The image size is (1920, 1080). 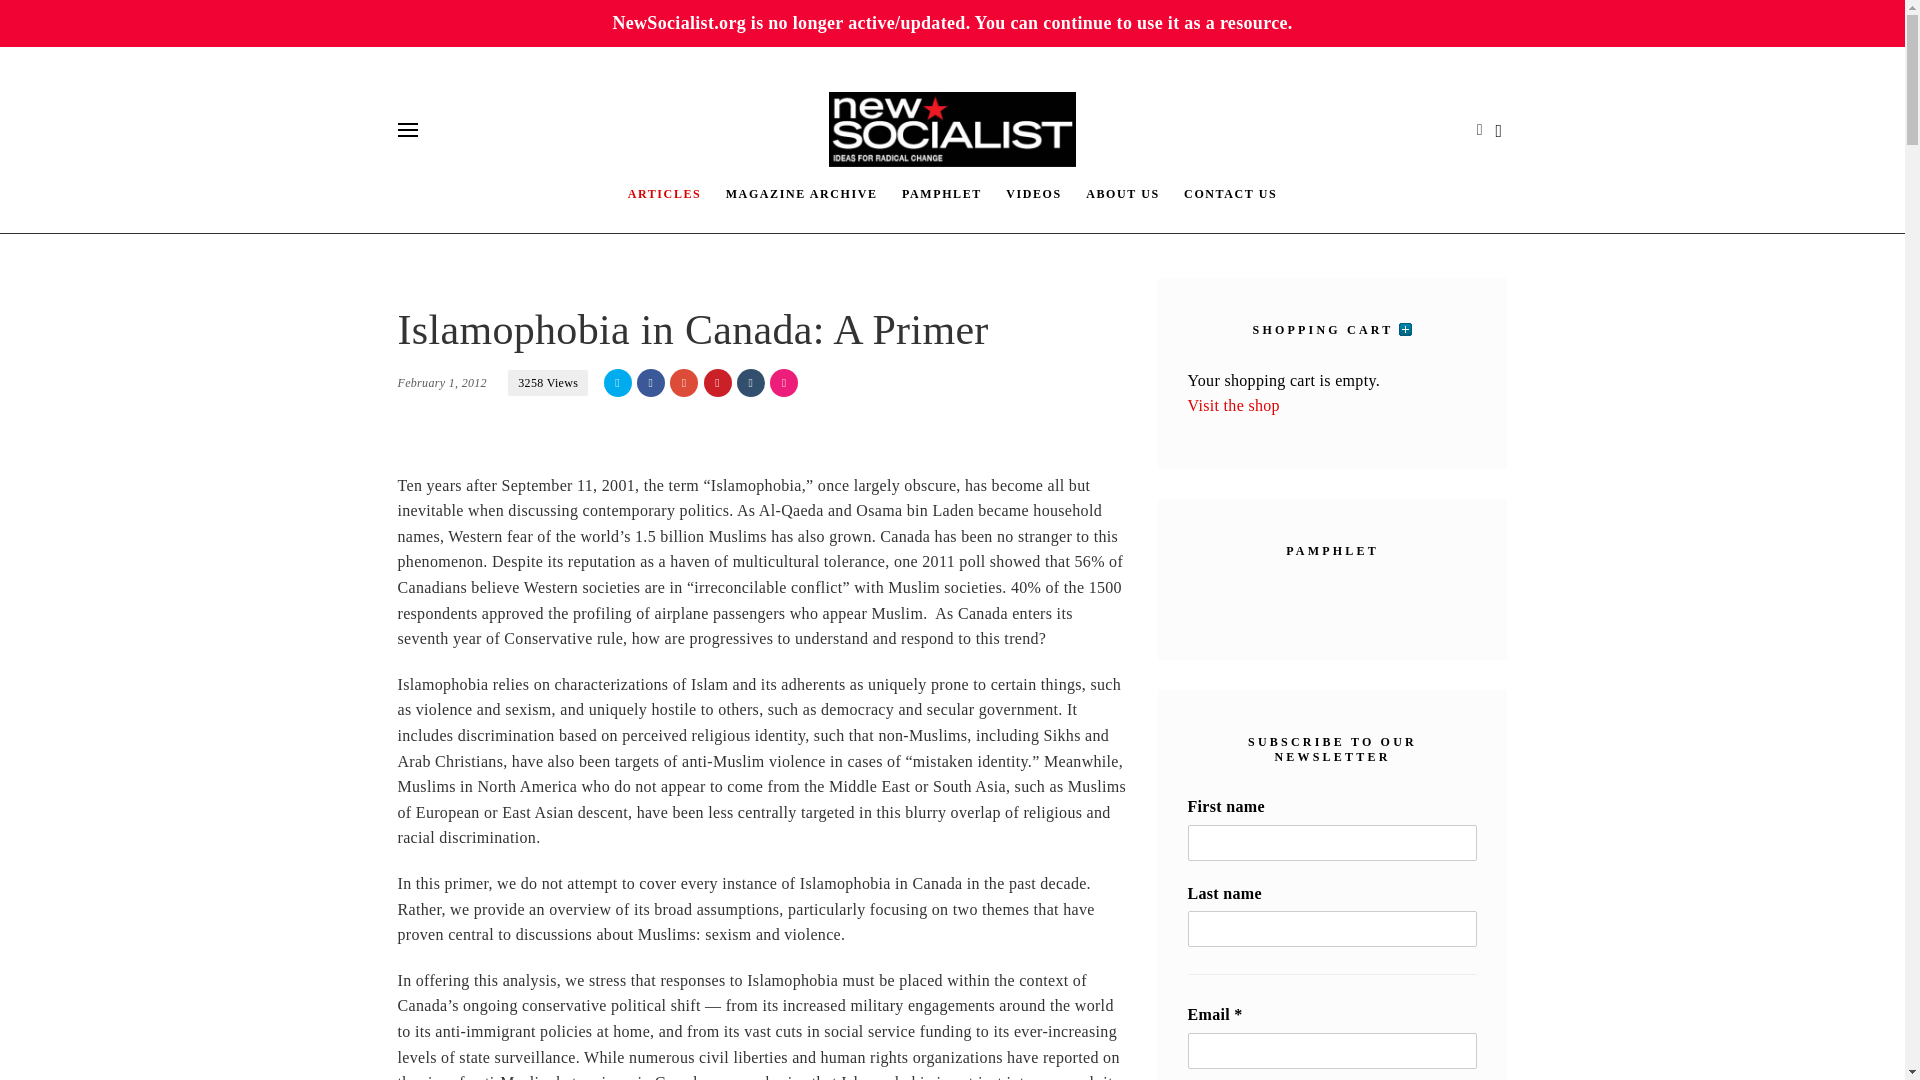 What do you see at coordinates (1034, 192) in the screenshot?
I see `VIDEOS` at bounding box center [1034, 192].